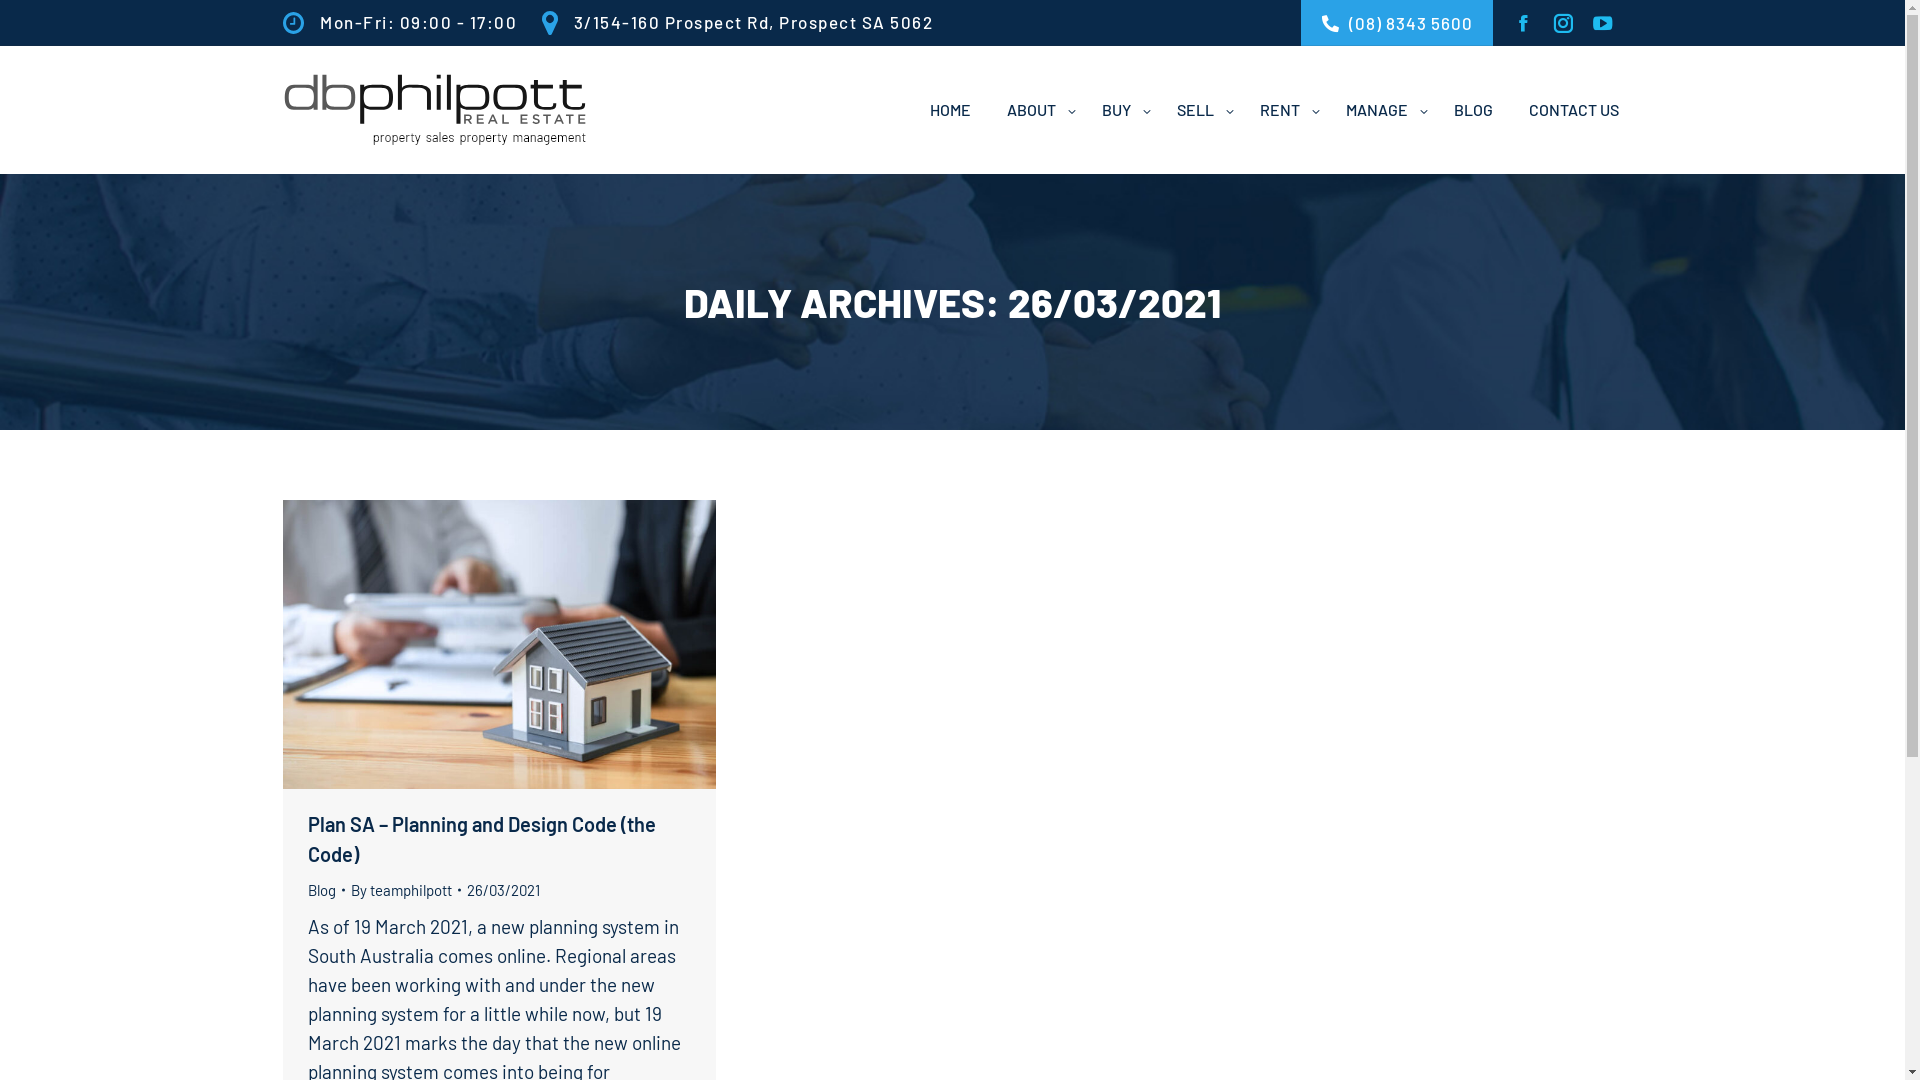 The image size is (1920, 1080). I want to click on RENT, so click(1285, 110).